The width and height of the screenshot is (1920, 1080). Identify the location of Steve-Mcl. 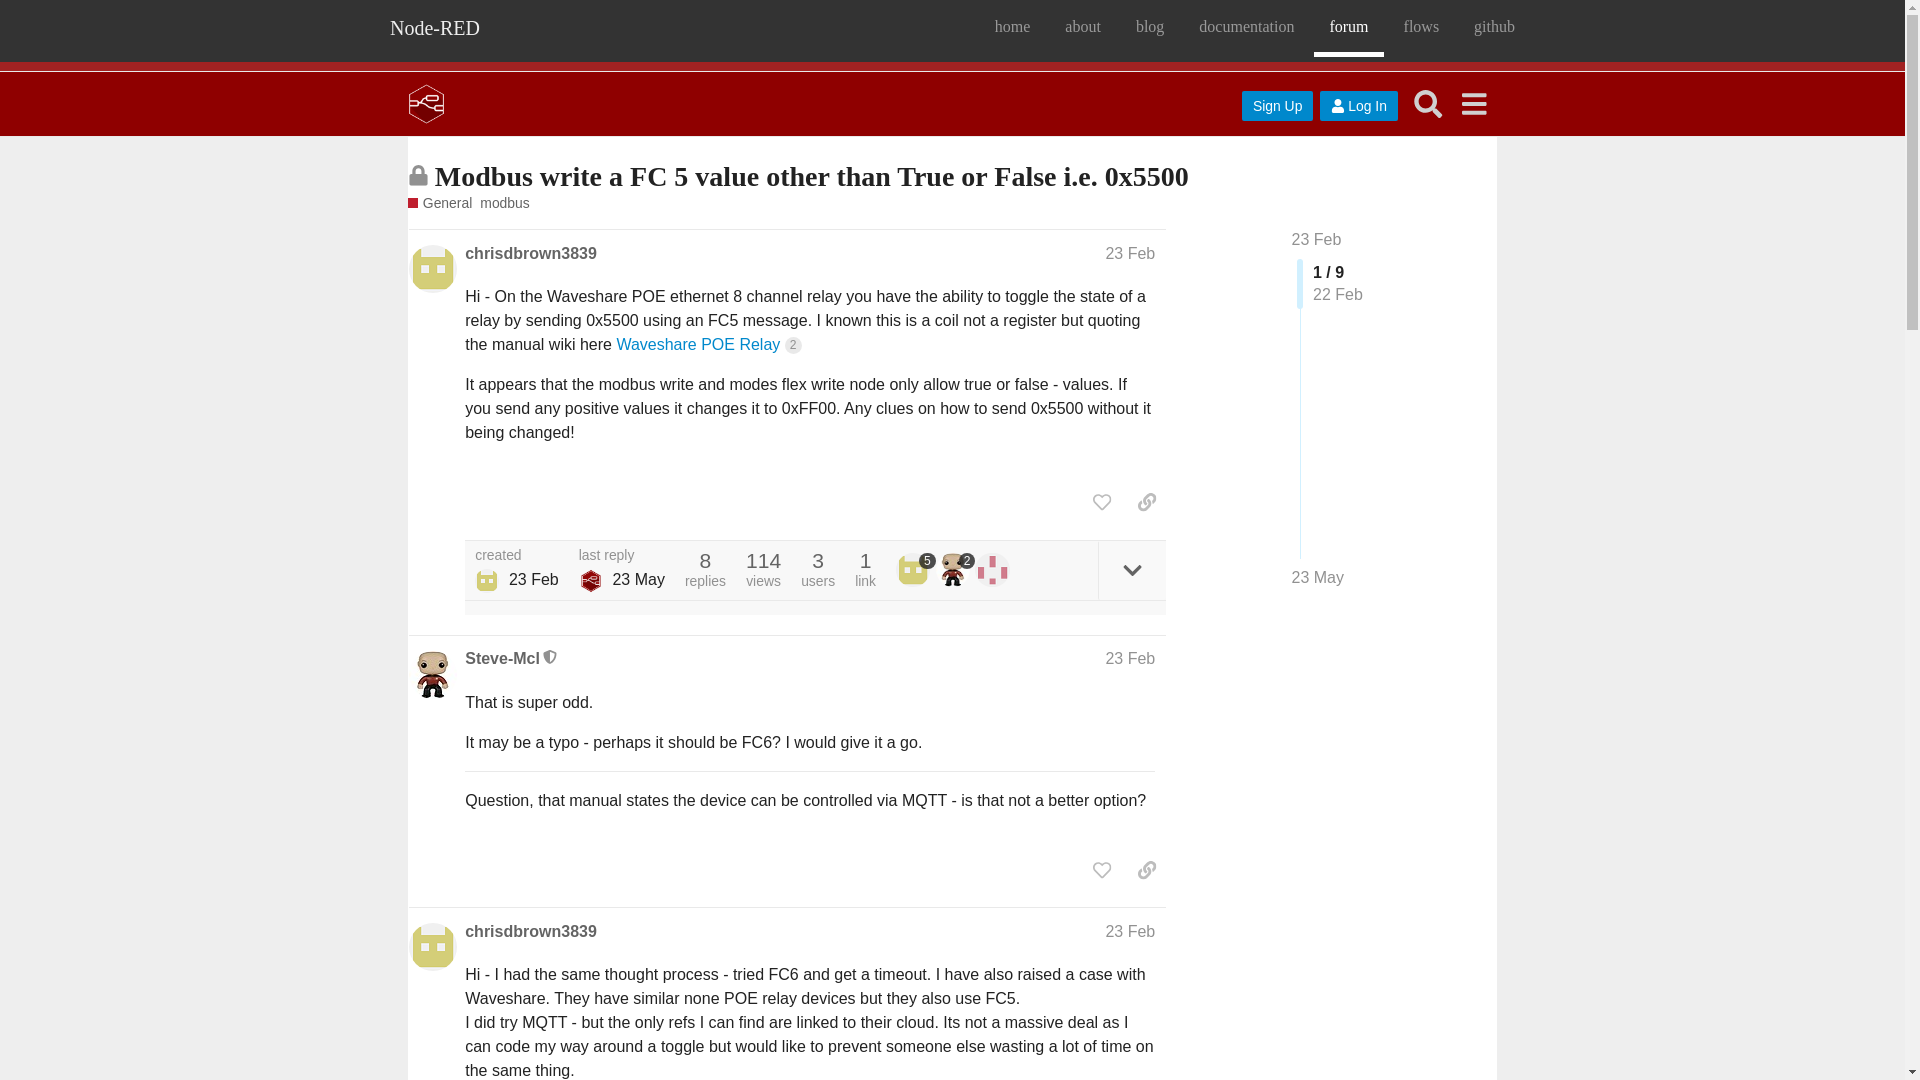
(502, 658).